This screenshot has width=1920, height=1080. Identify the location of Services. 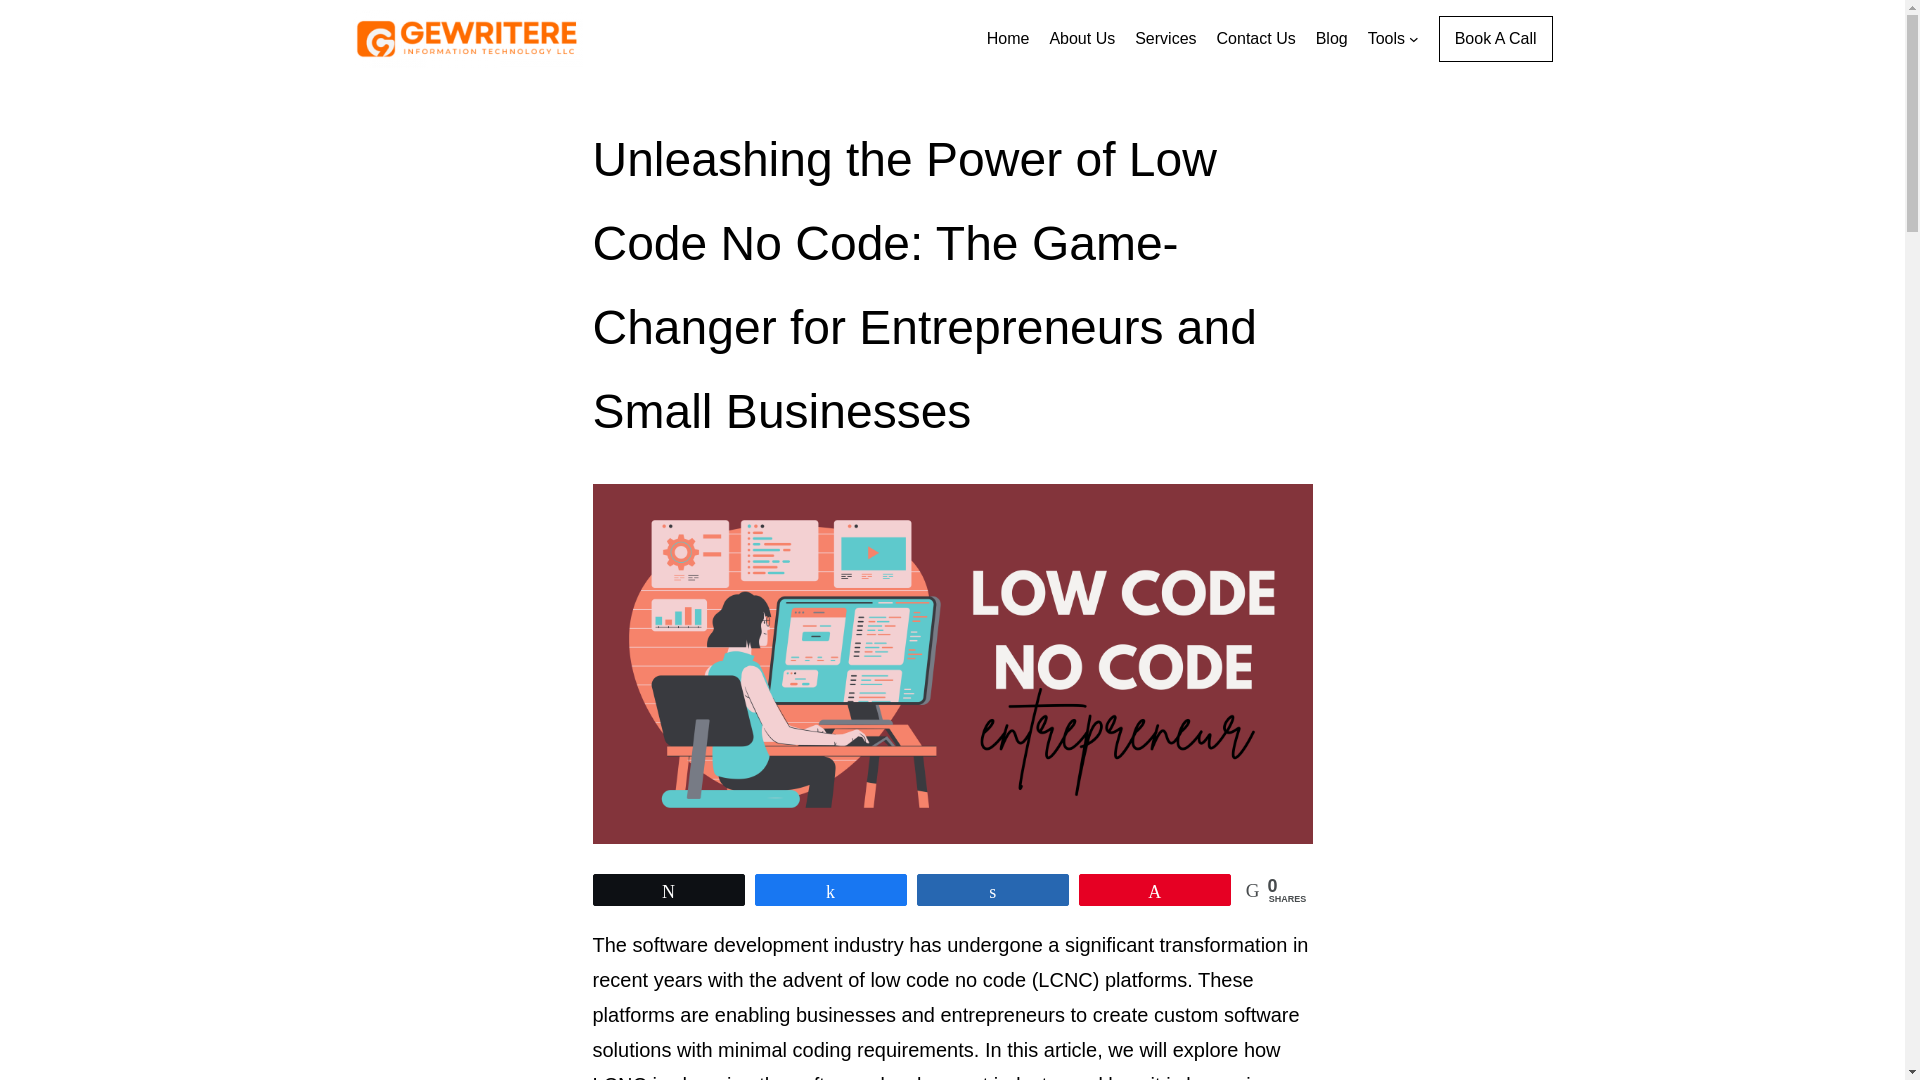
(1165, 38).